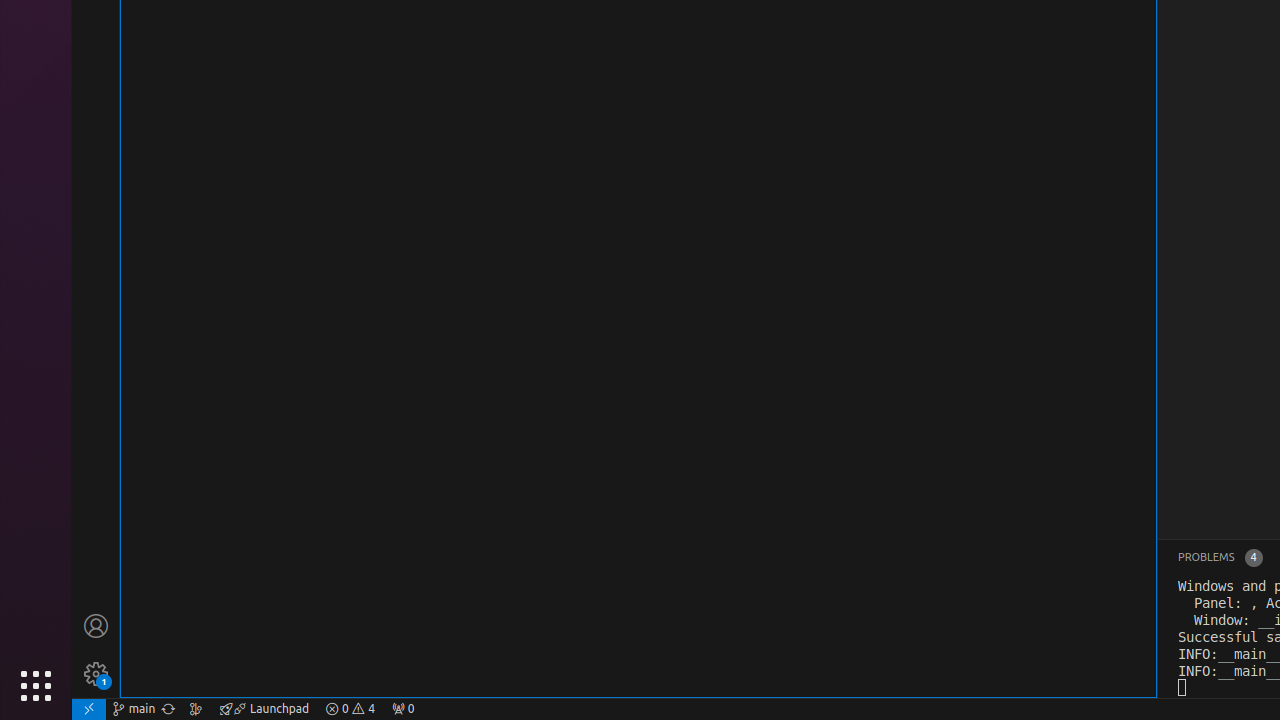 This screenshot has height=720, width=1280. What do you see at coordinates (89, 709) in the screenshot?
I see `remote` at bounding box center [89, 709].